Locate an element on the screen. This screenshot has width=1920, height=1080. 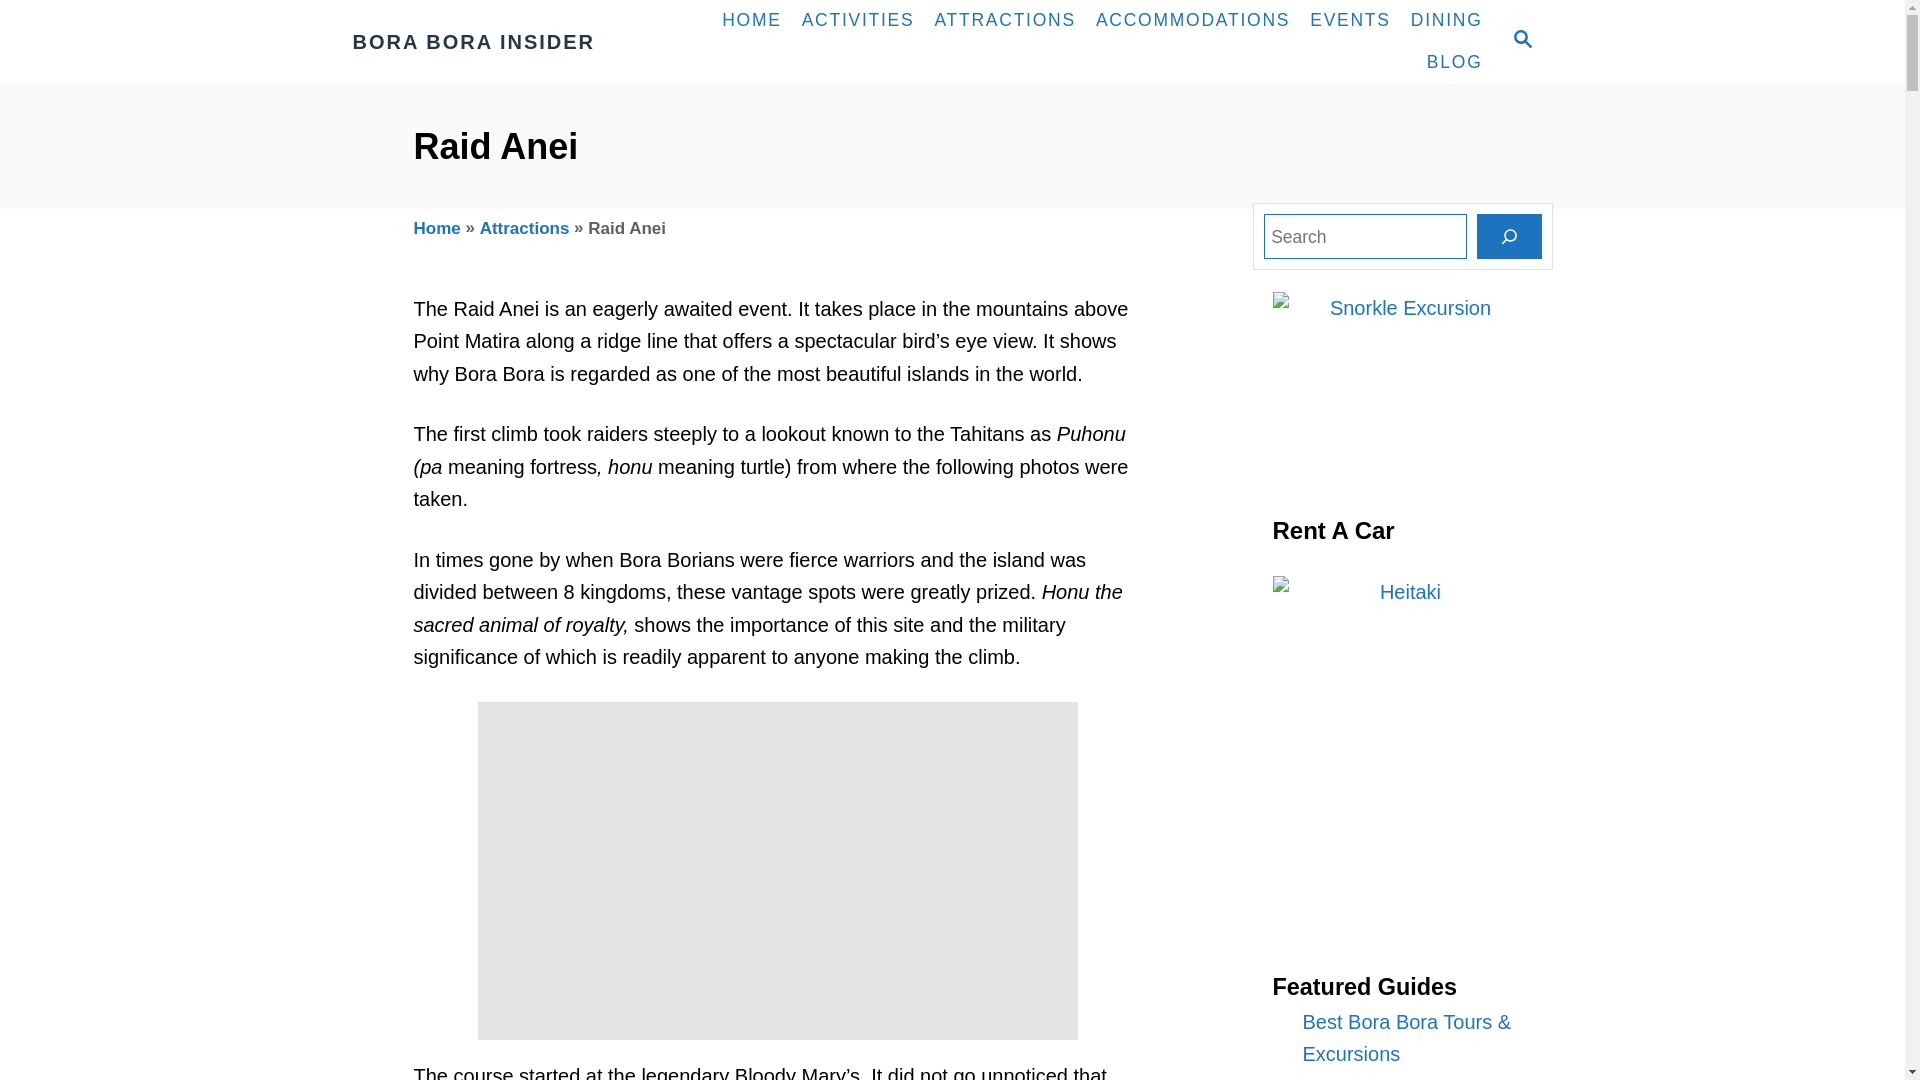
ACCOMMODATIONS is located at coordinates (1192, 21).